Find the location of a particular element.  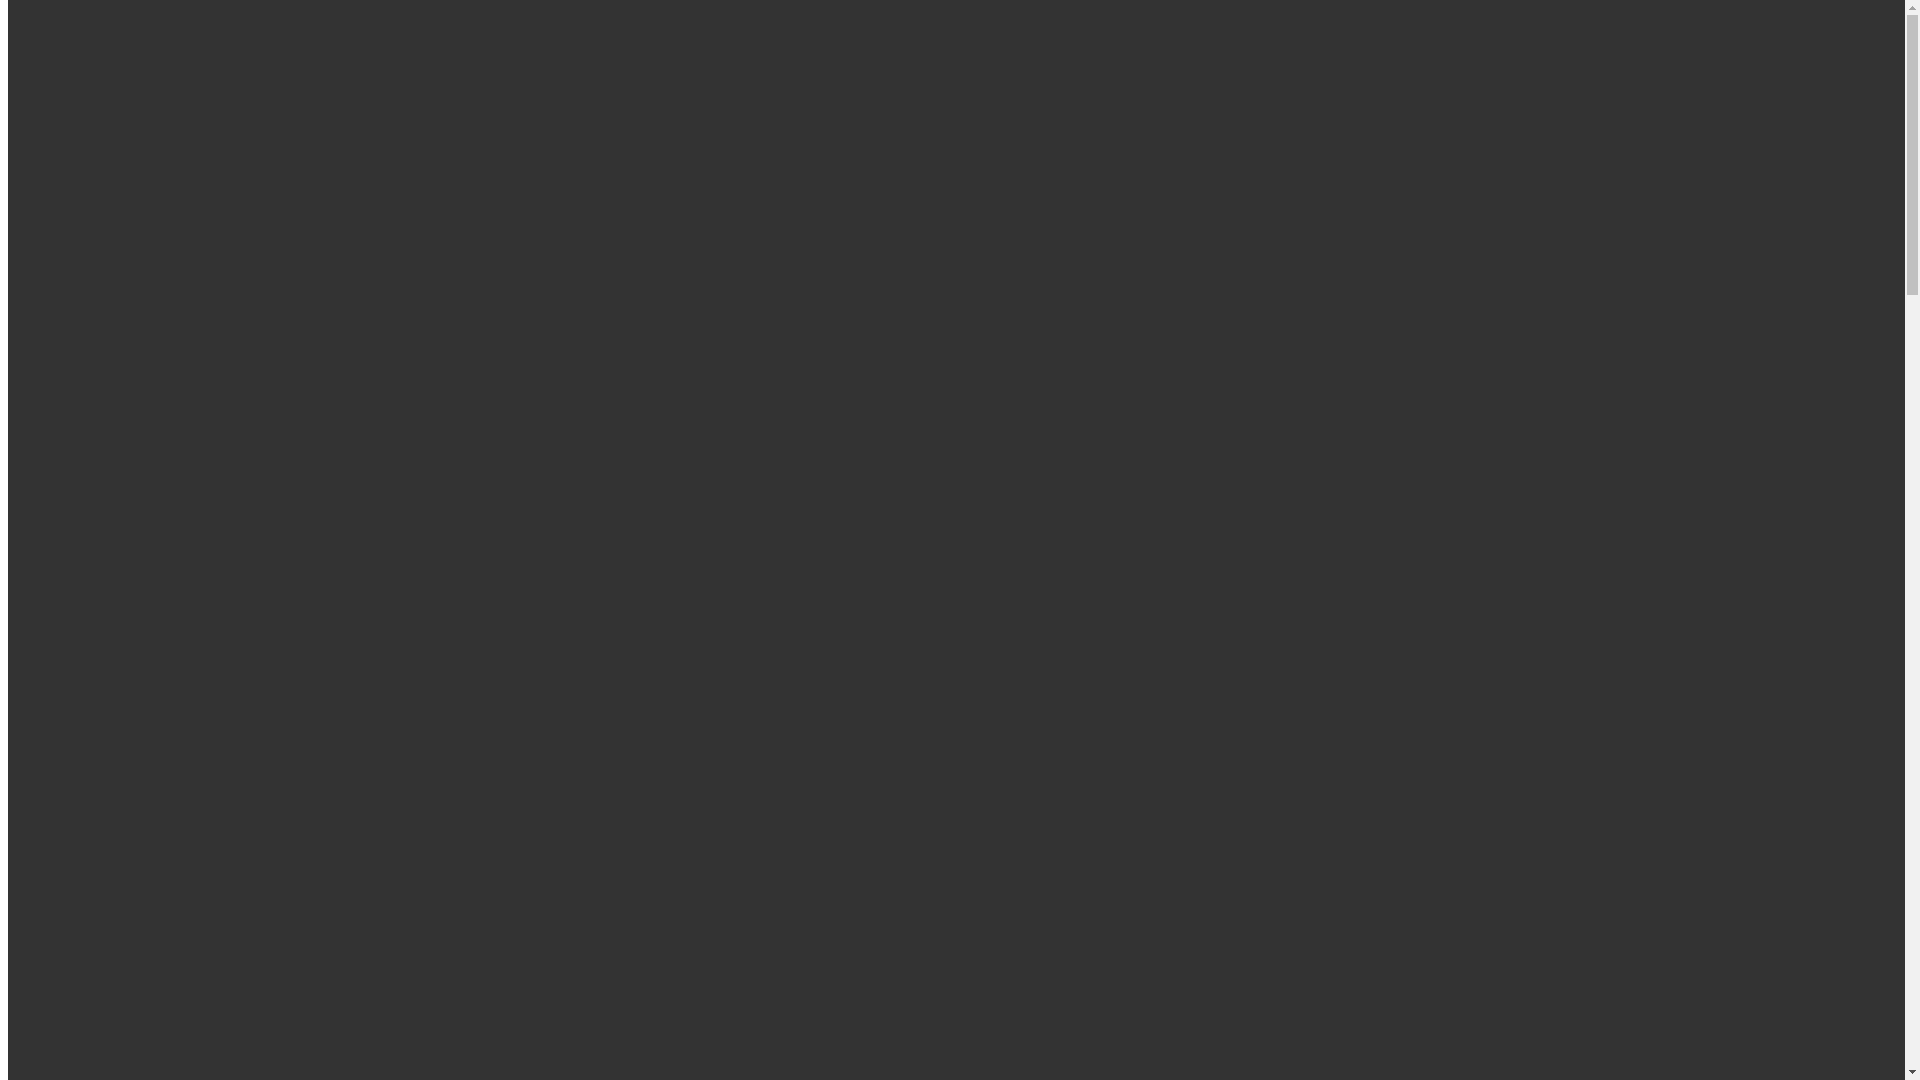

Different types of EU projects is located at coordinates (186, 372).